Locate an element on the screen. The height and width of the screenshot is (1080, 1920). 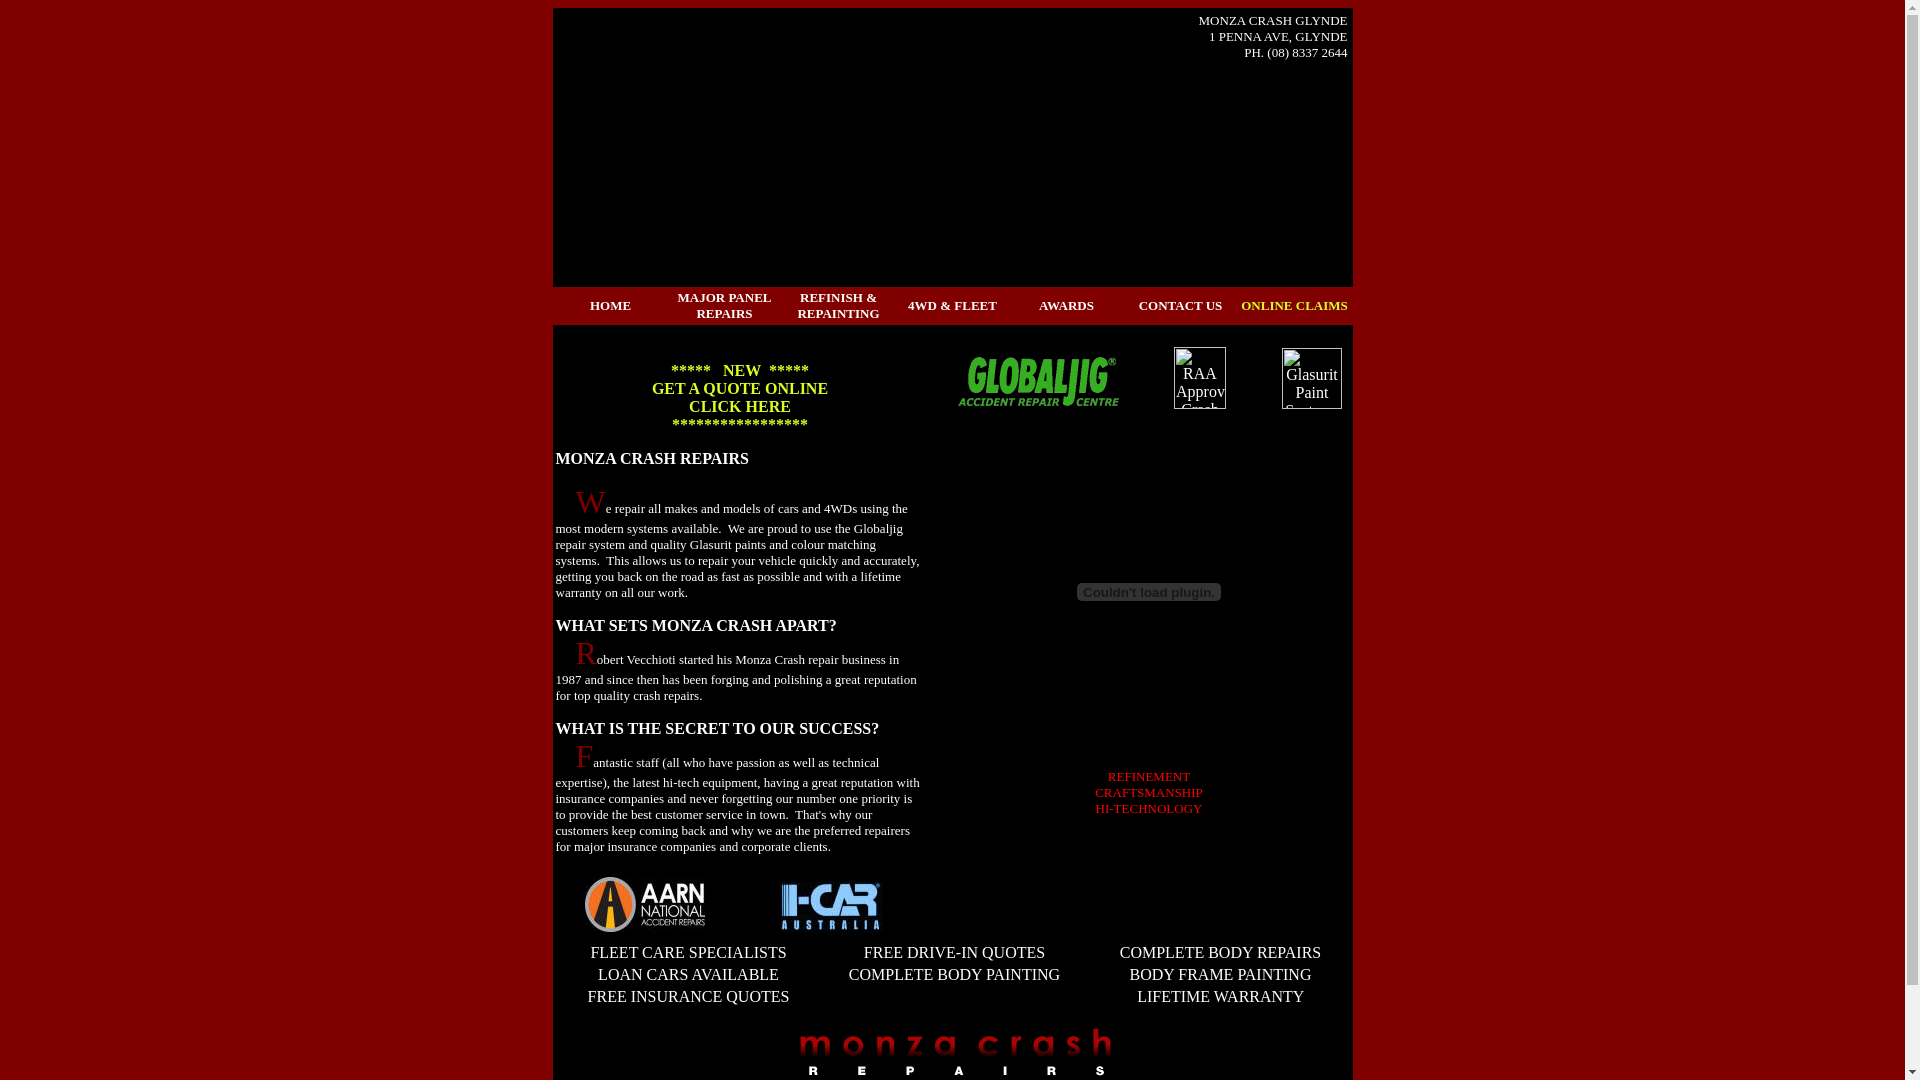
4WD & FLEET is located at coordinates (952, 306).